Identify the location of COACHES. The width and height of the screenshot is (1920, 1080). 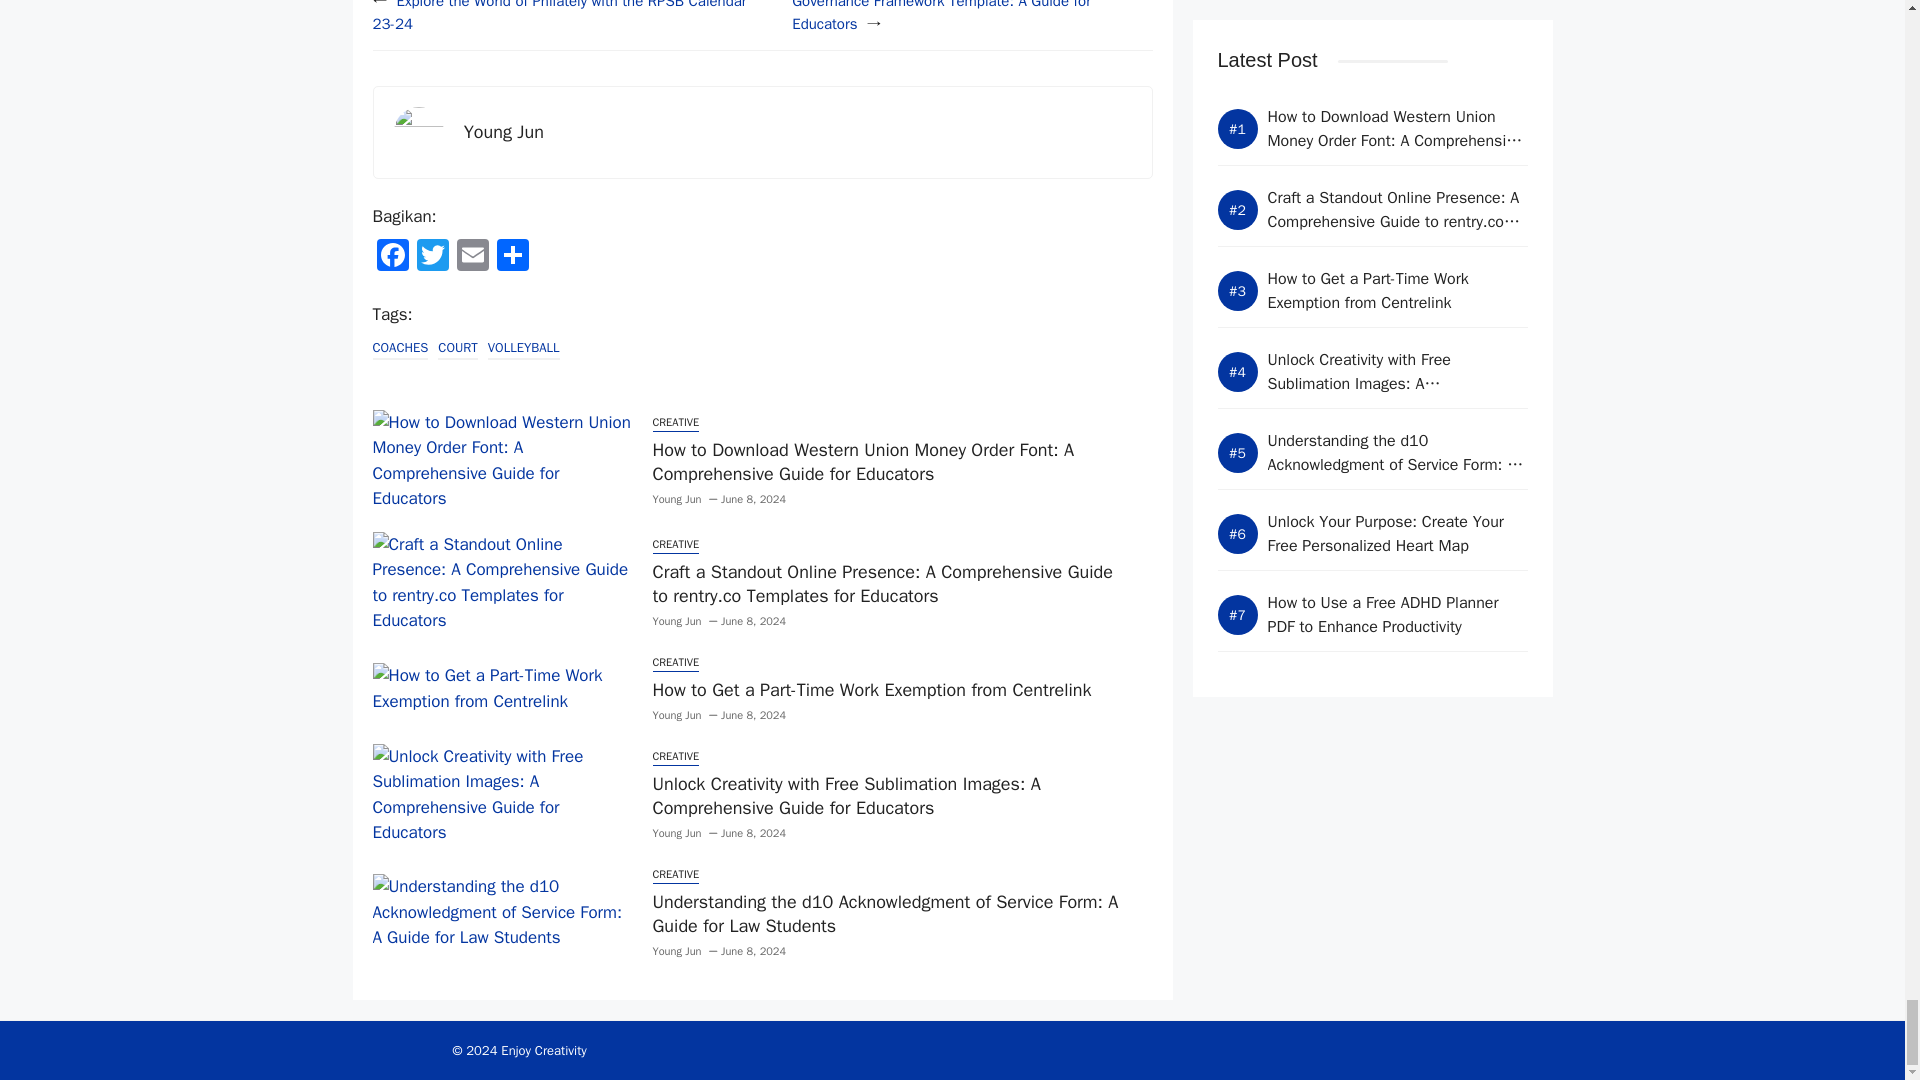
(400, 348).